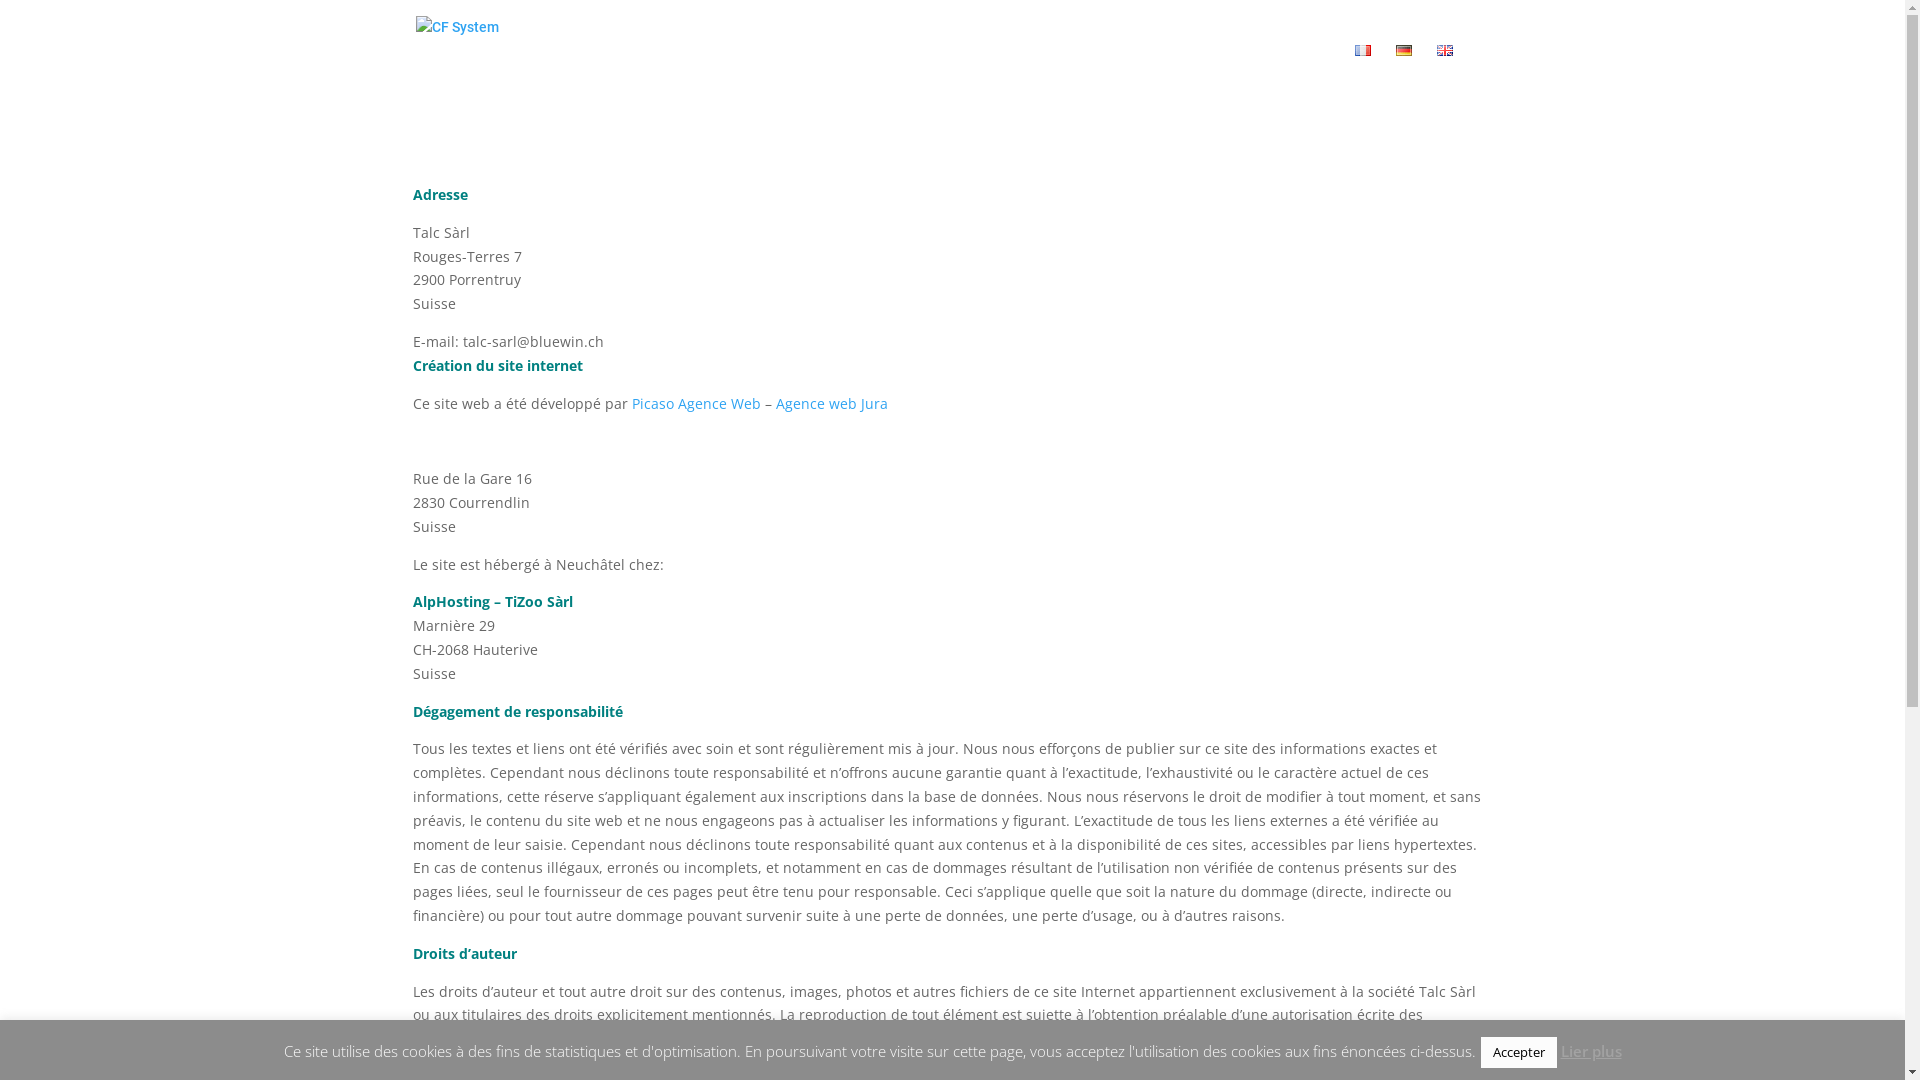  Describe the element at coordinates (1180, 73) in the screenshot. I see `CONTACT` at that location.